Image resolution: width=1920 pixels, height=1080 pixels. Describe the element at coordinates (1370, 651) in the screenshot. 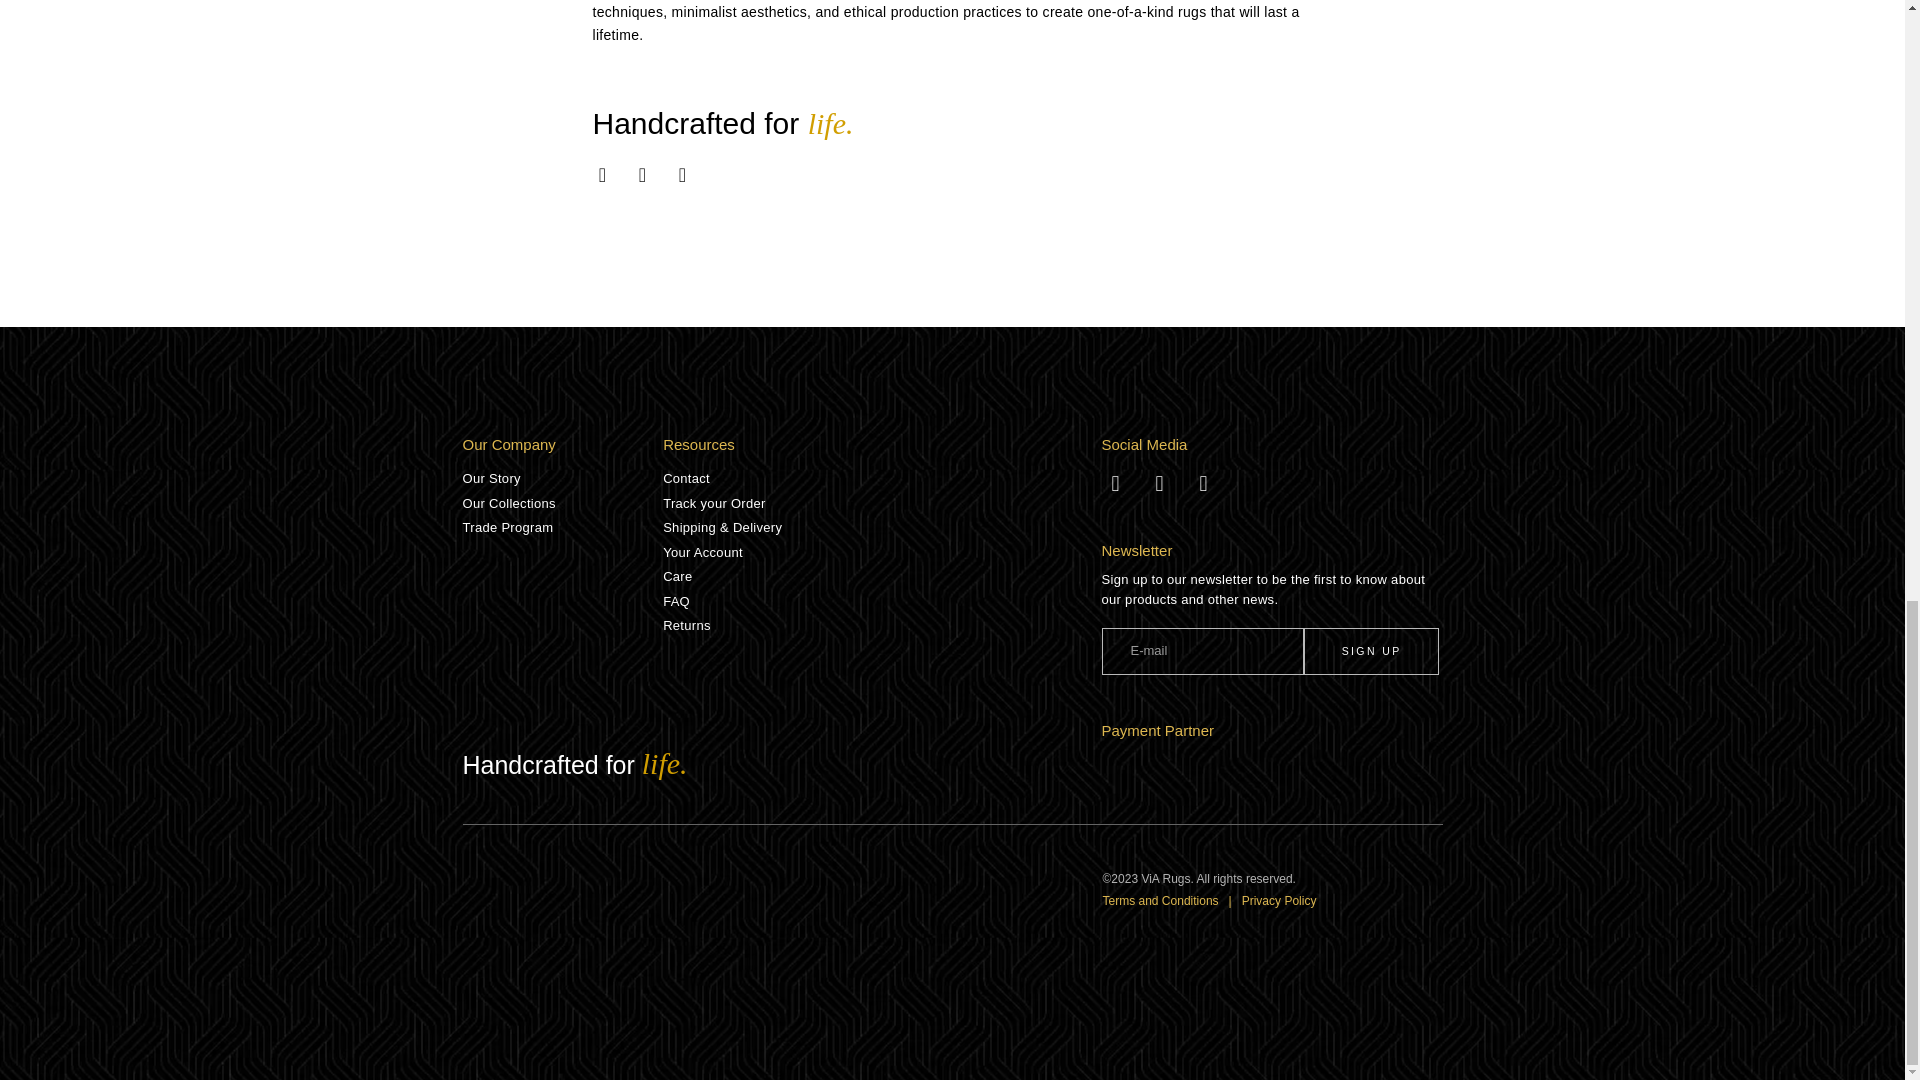

I see `SIGN UP` at that location.